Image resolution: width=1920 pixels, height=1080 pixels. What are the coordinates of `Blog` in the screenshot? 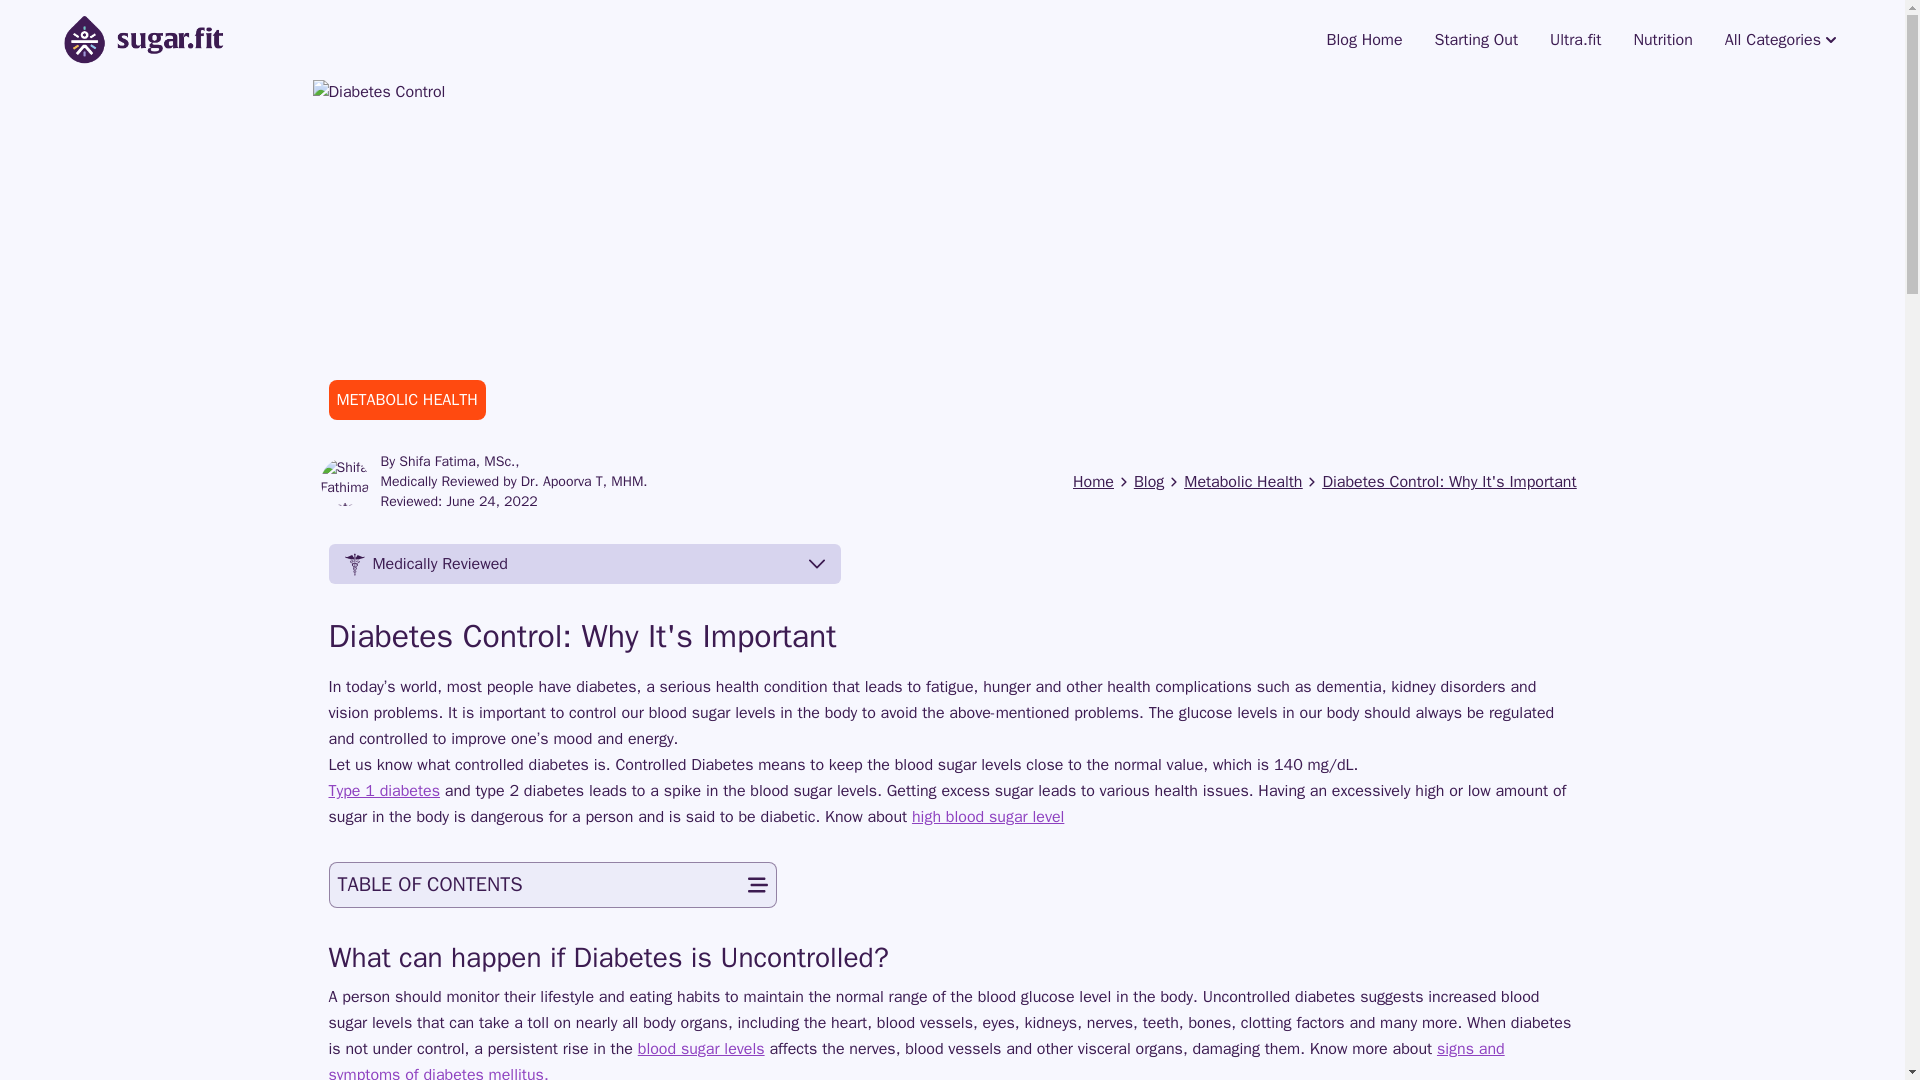 It's located at (1148, 482).